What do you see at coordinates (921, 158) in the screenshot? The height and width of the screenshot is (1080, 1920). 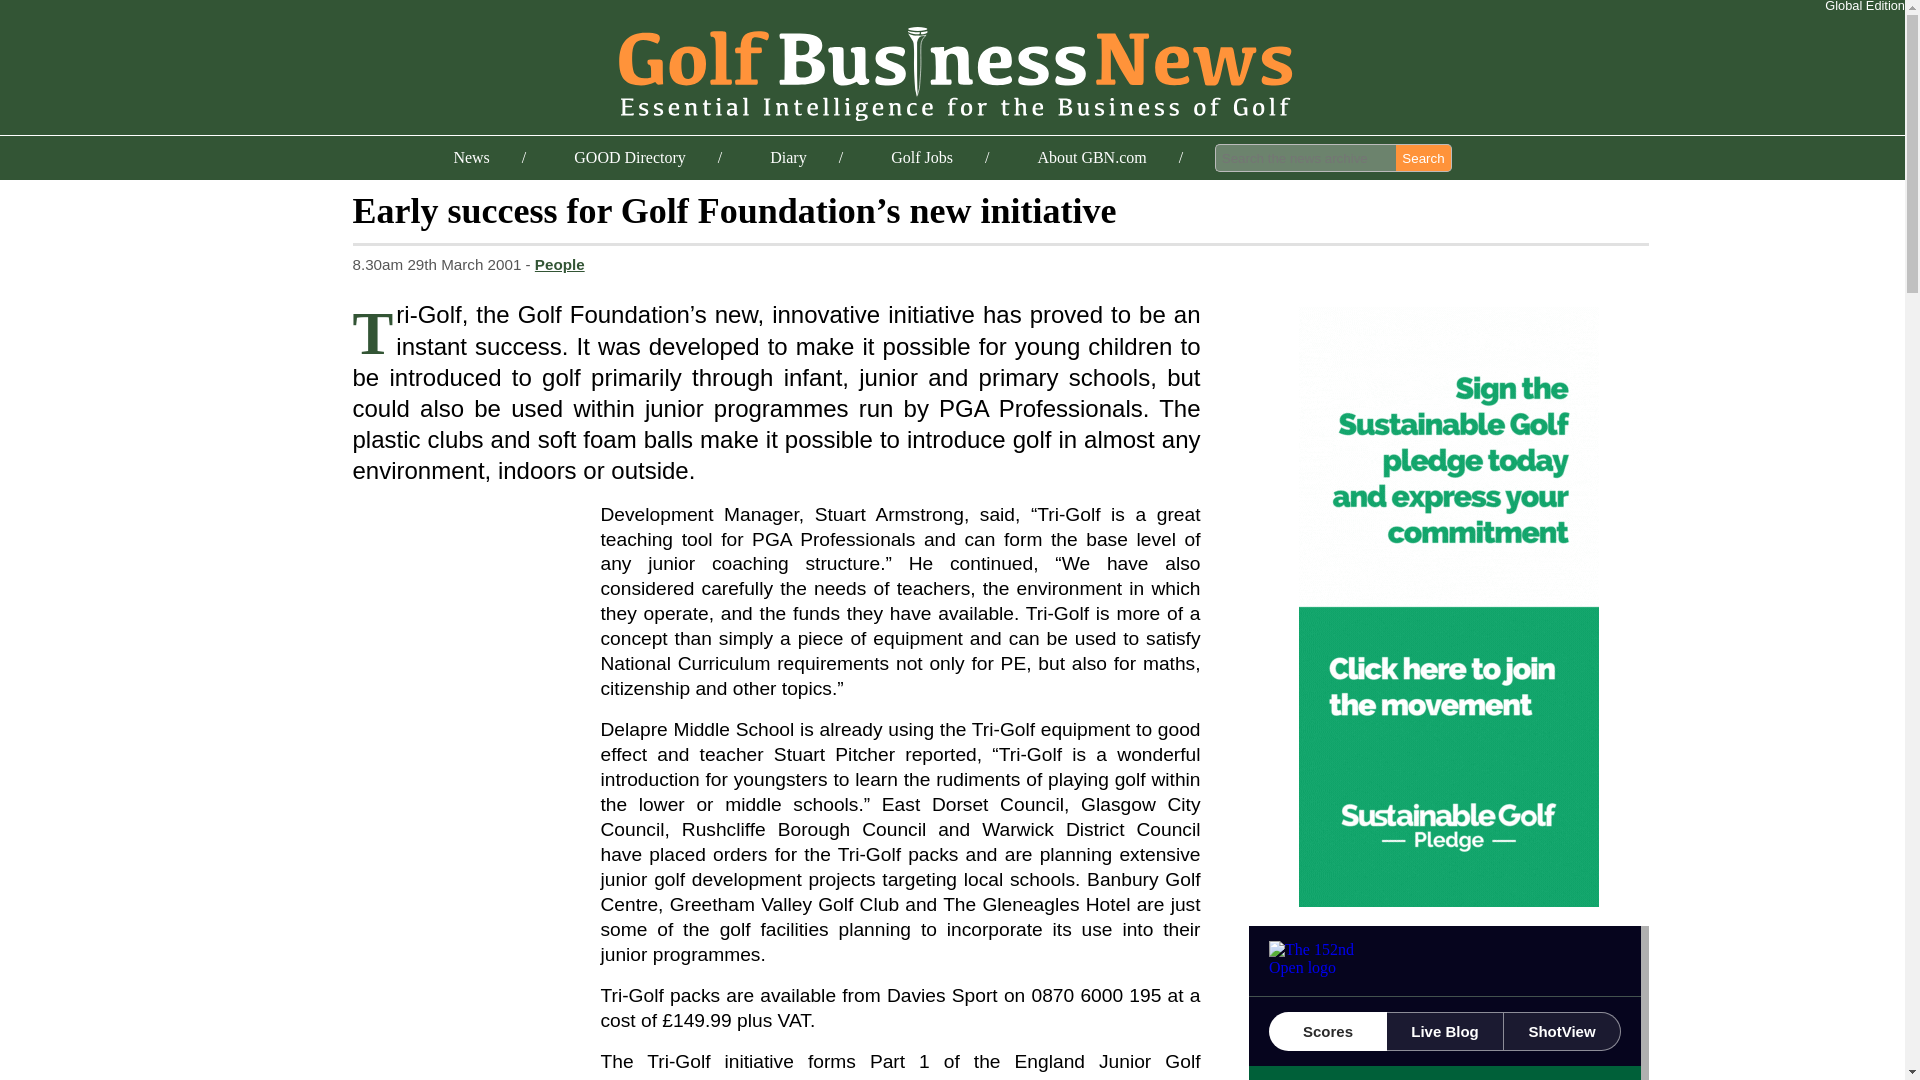 I see `Golf Jobs` at bounding box center [921, 158].